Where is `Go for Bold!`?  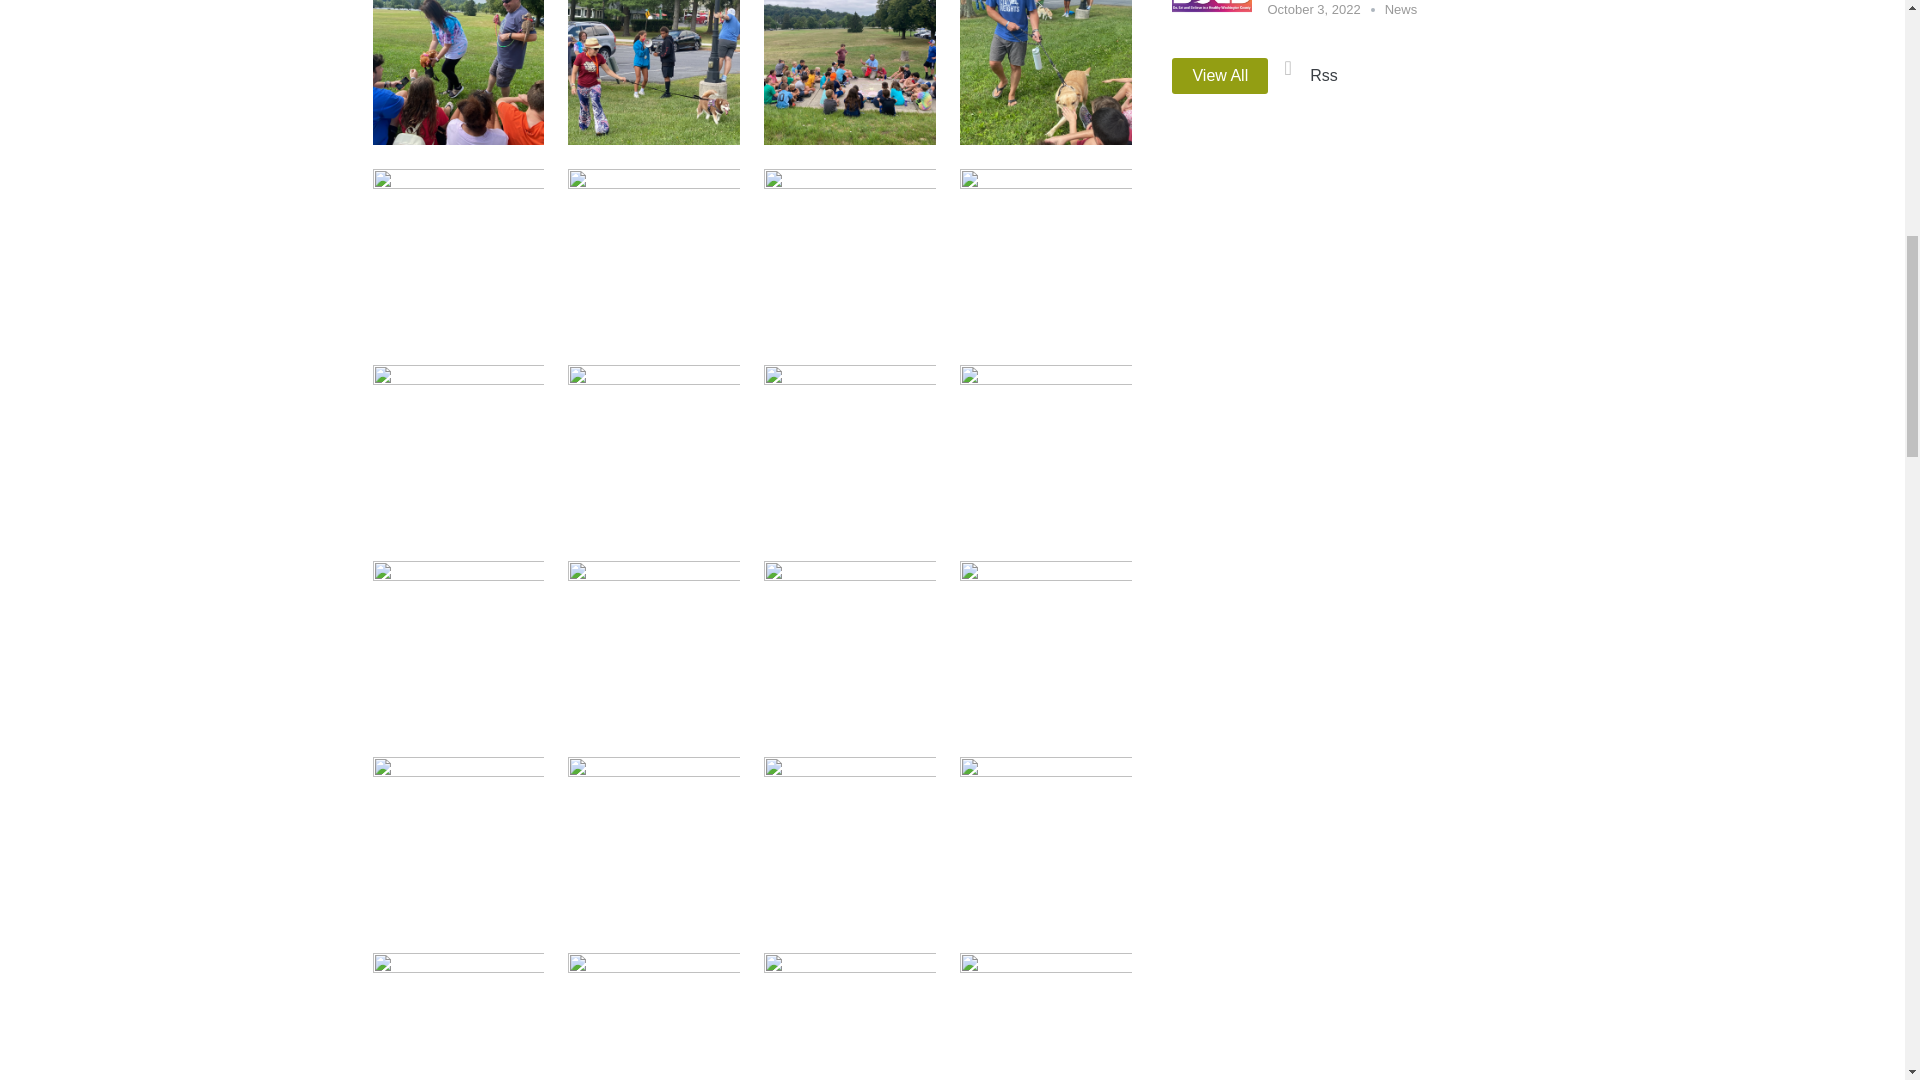 Go for Bold! is located at coordinates (1211, 25).